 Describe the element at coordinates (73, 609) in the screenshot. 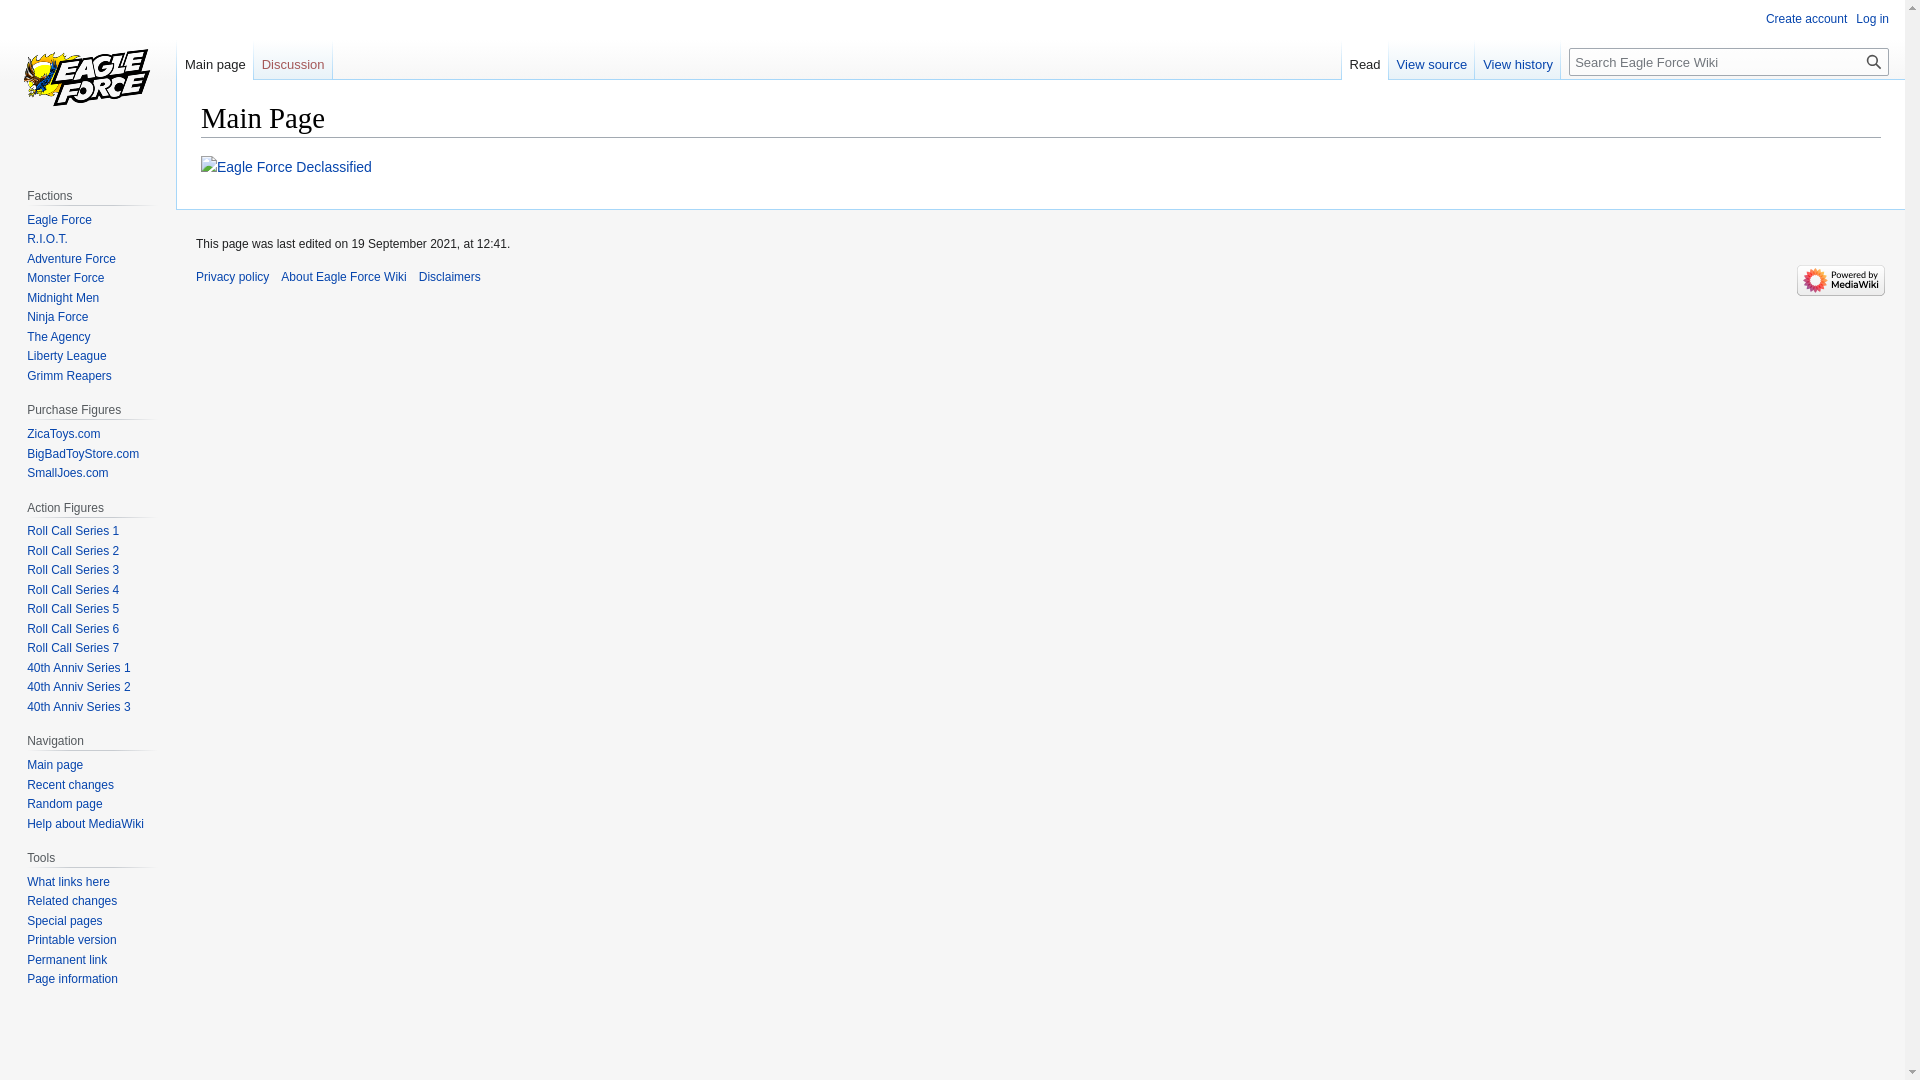

I see `Roll Call Series 5` at that location.